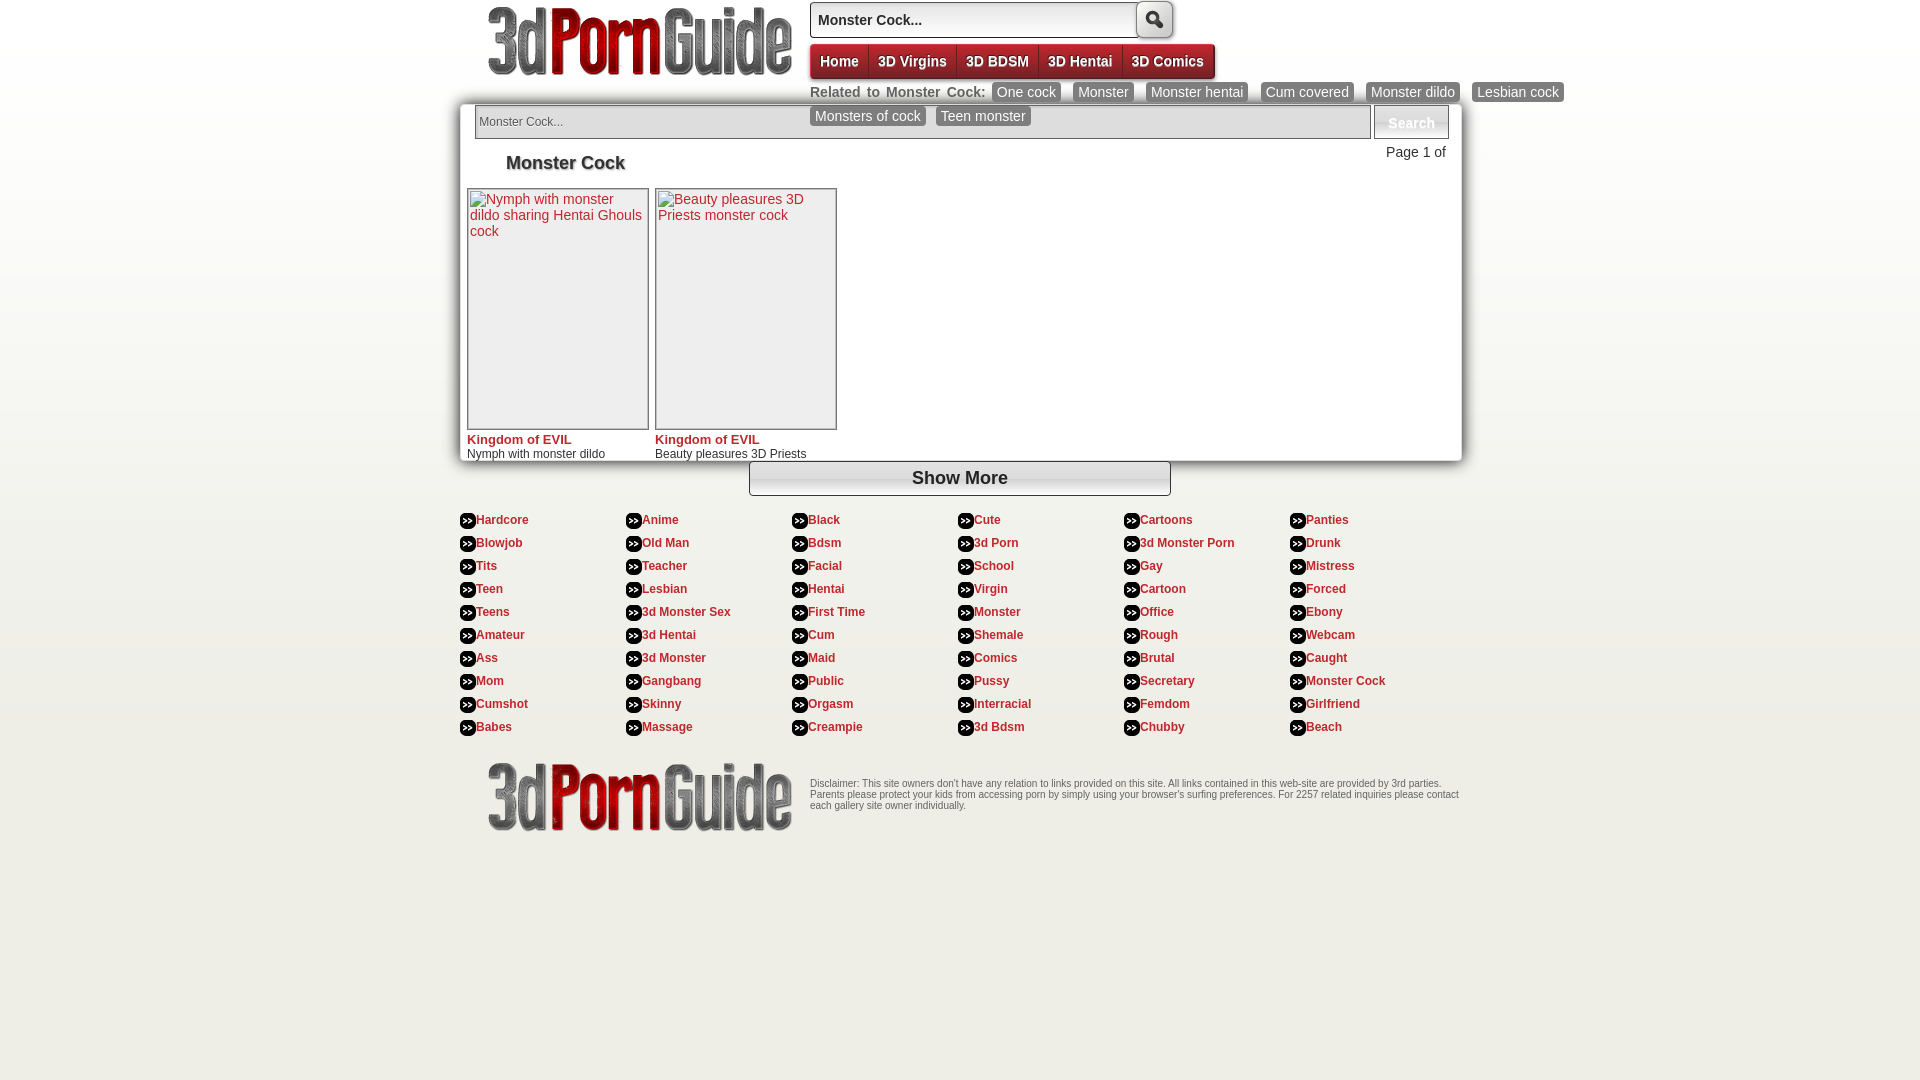 The width and height of the screenshot is (1920, 1080). I want to click on Show More, so click(960, 478).